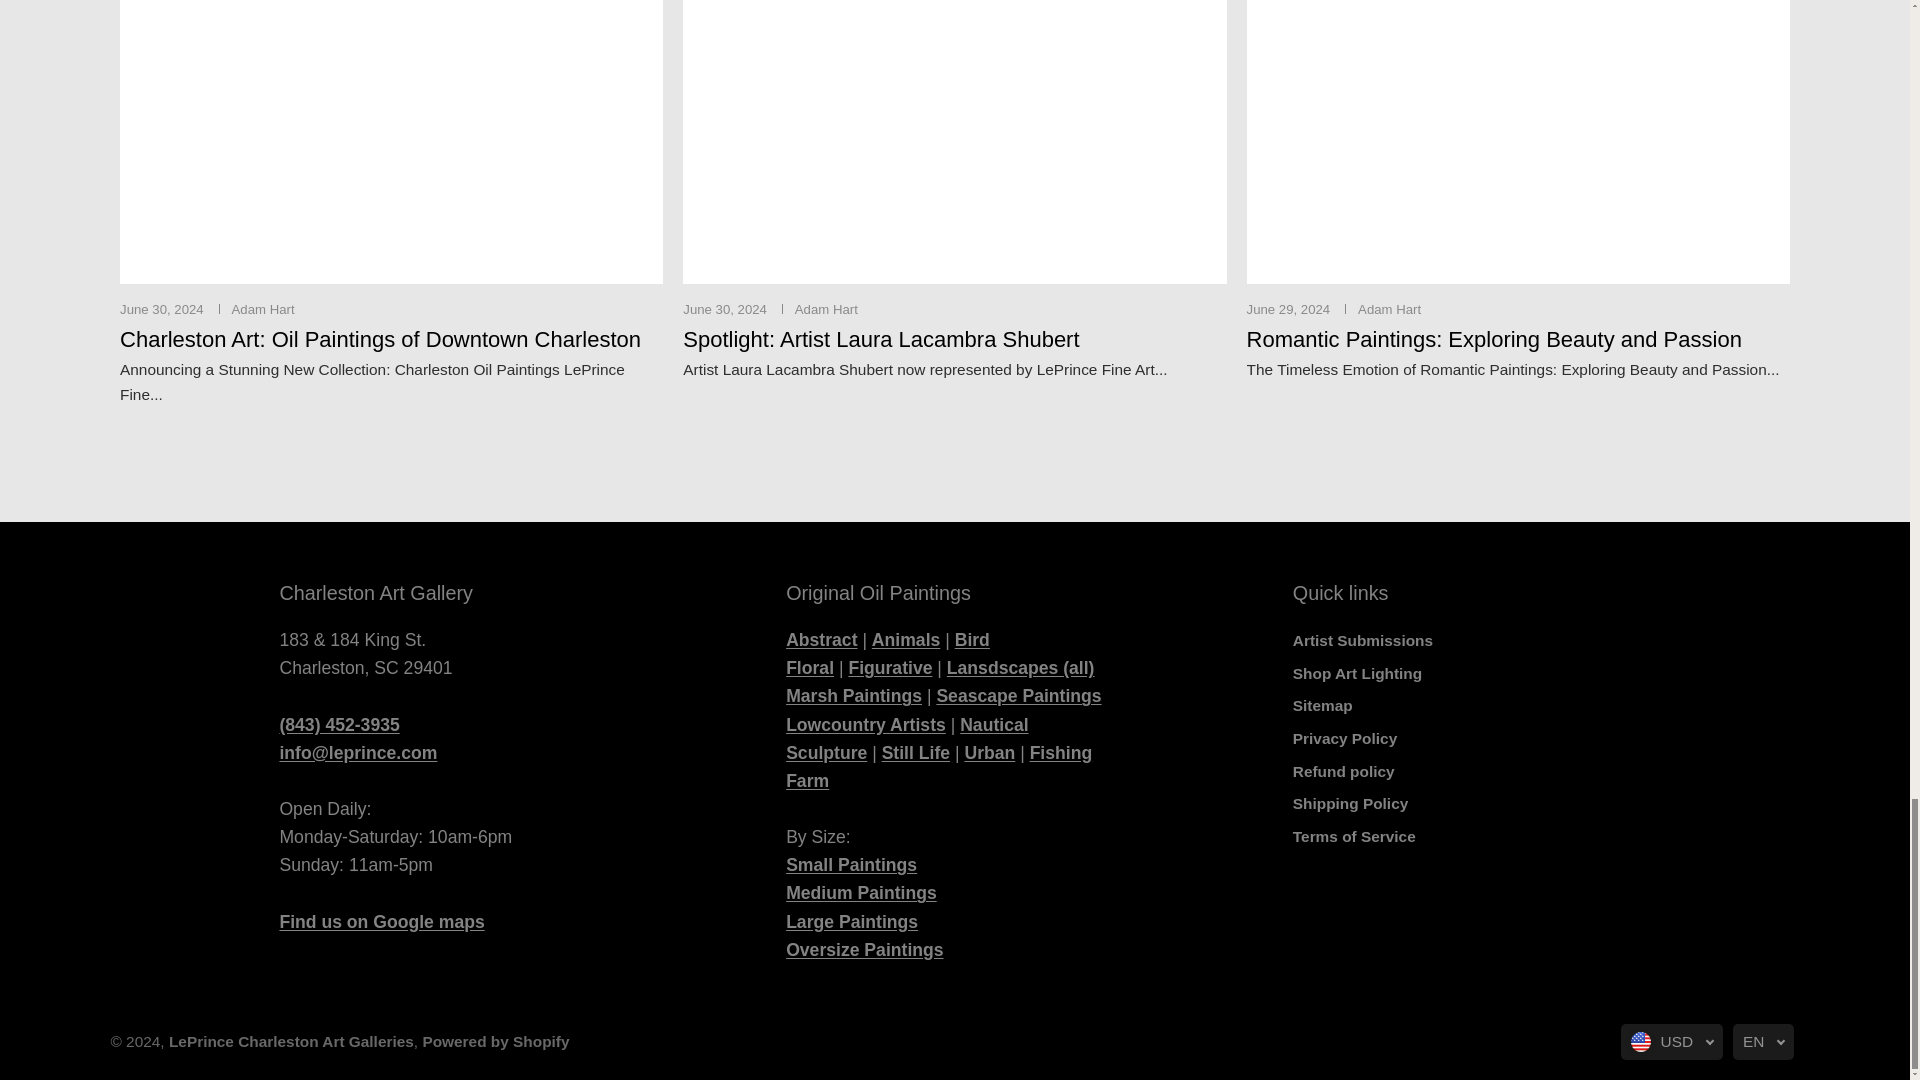 The image size is (1920, 1080). Describe the element at coordinates (809, 668) in the screenshot. I see `Floral Oil Paintings` at that location.